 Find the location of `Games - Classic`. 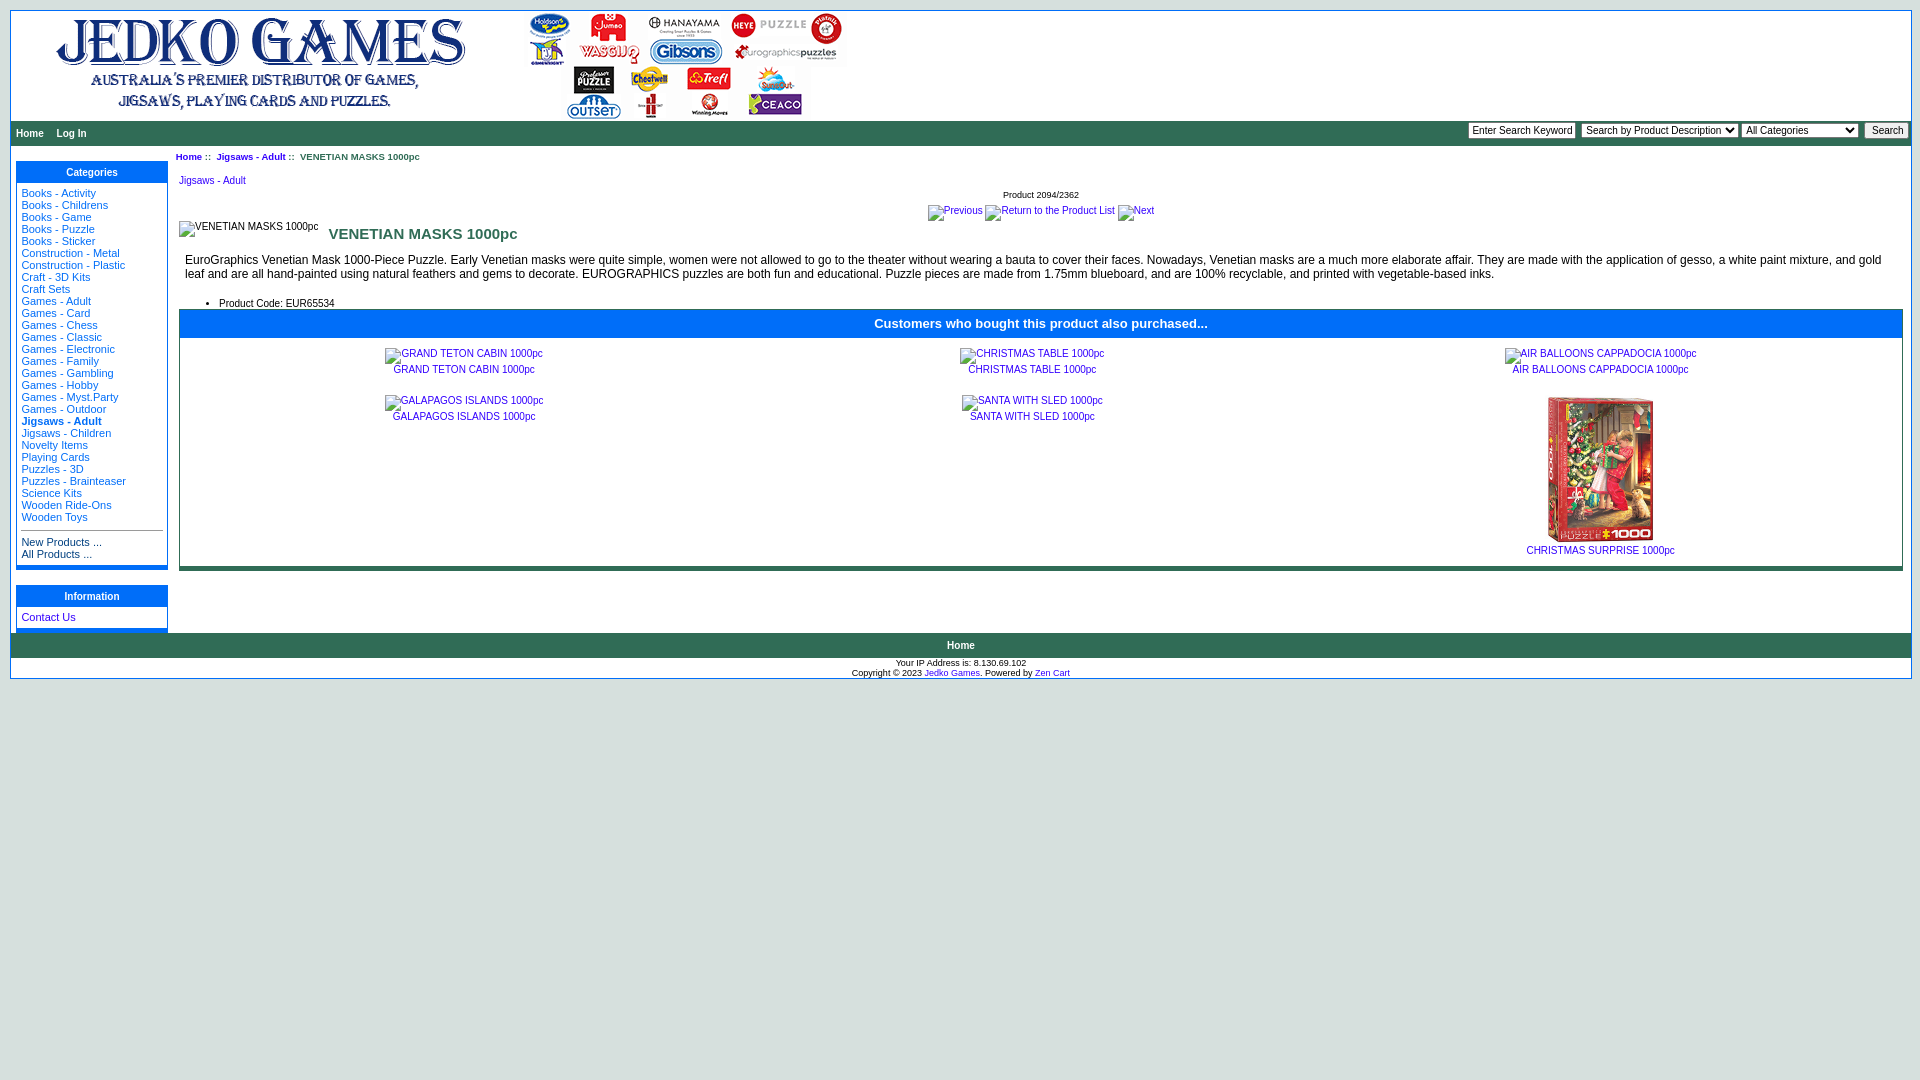

Games - Classic is located at coordinates (62, 337).